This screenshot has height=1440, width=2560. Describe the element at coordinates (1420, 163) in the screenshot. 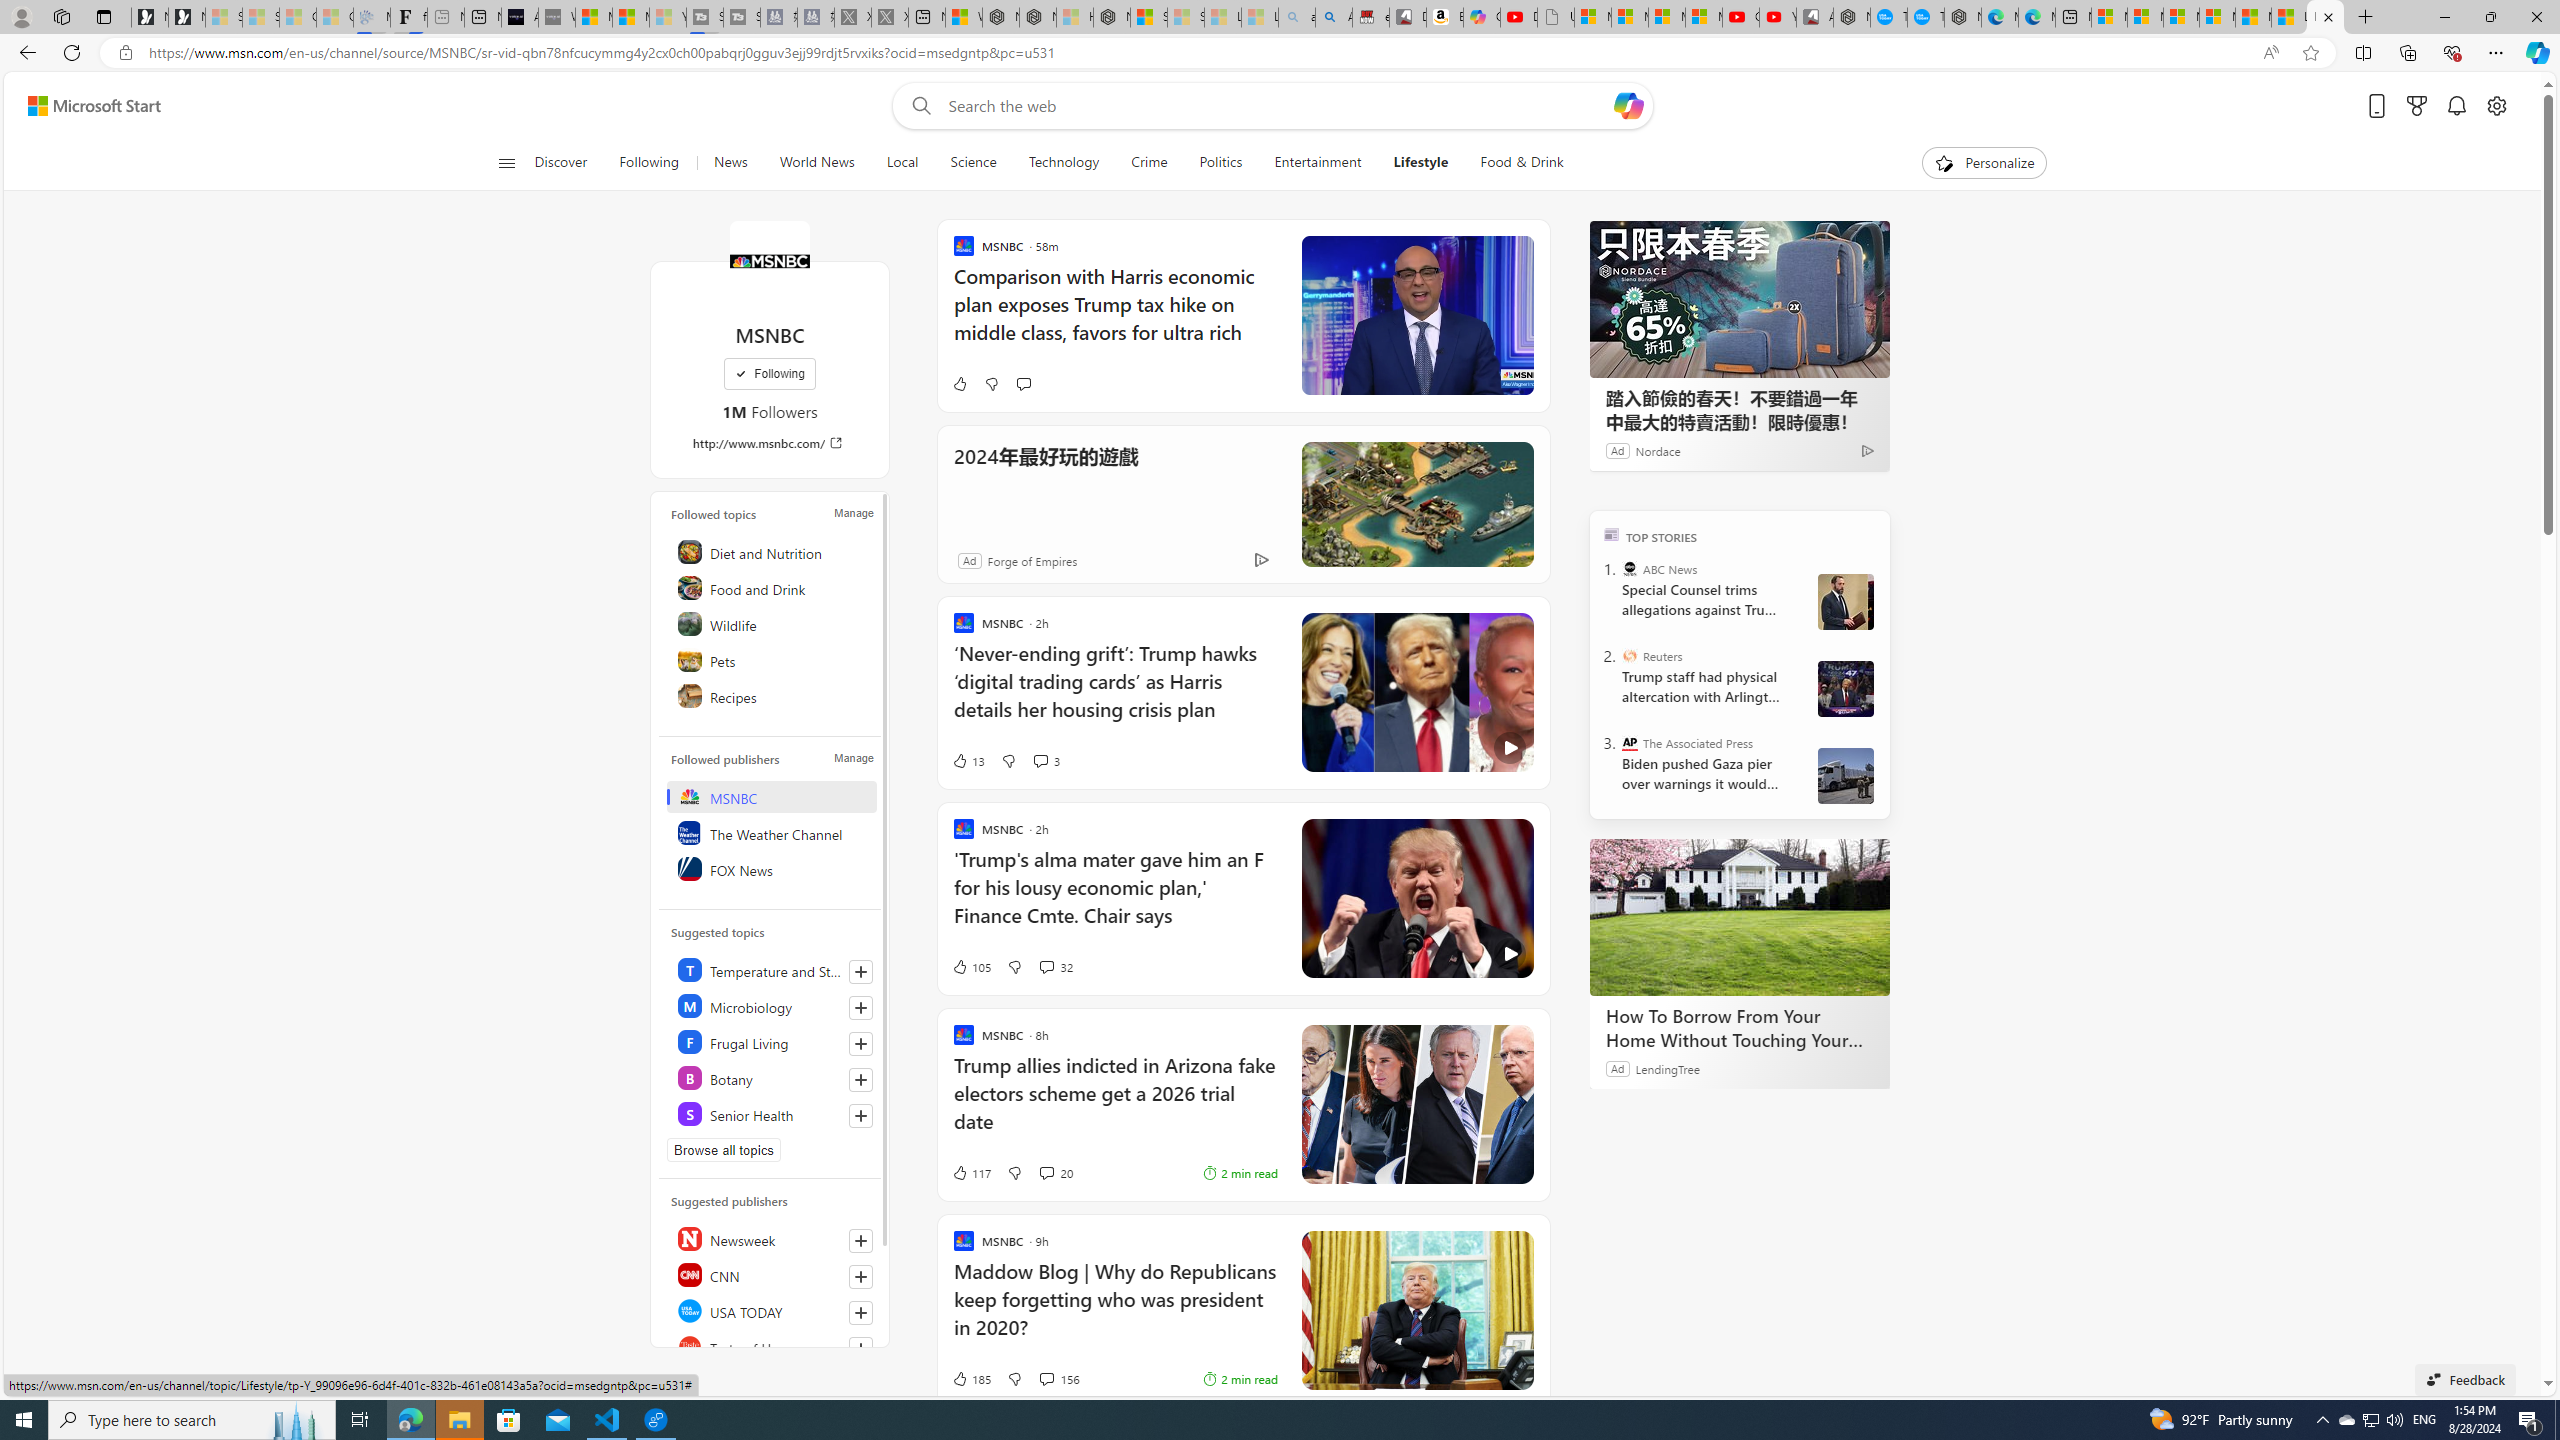

I see `Lifestyle` at that location.